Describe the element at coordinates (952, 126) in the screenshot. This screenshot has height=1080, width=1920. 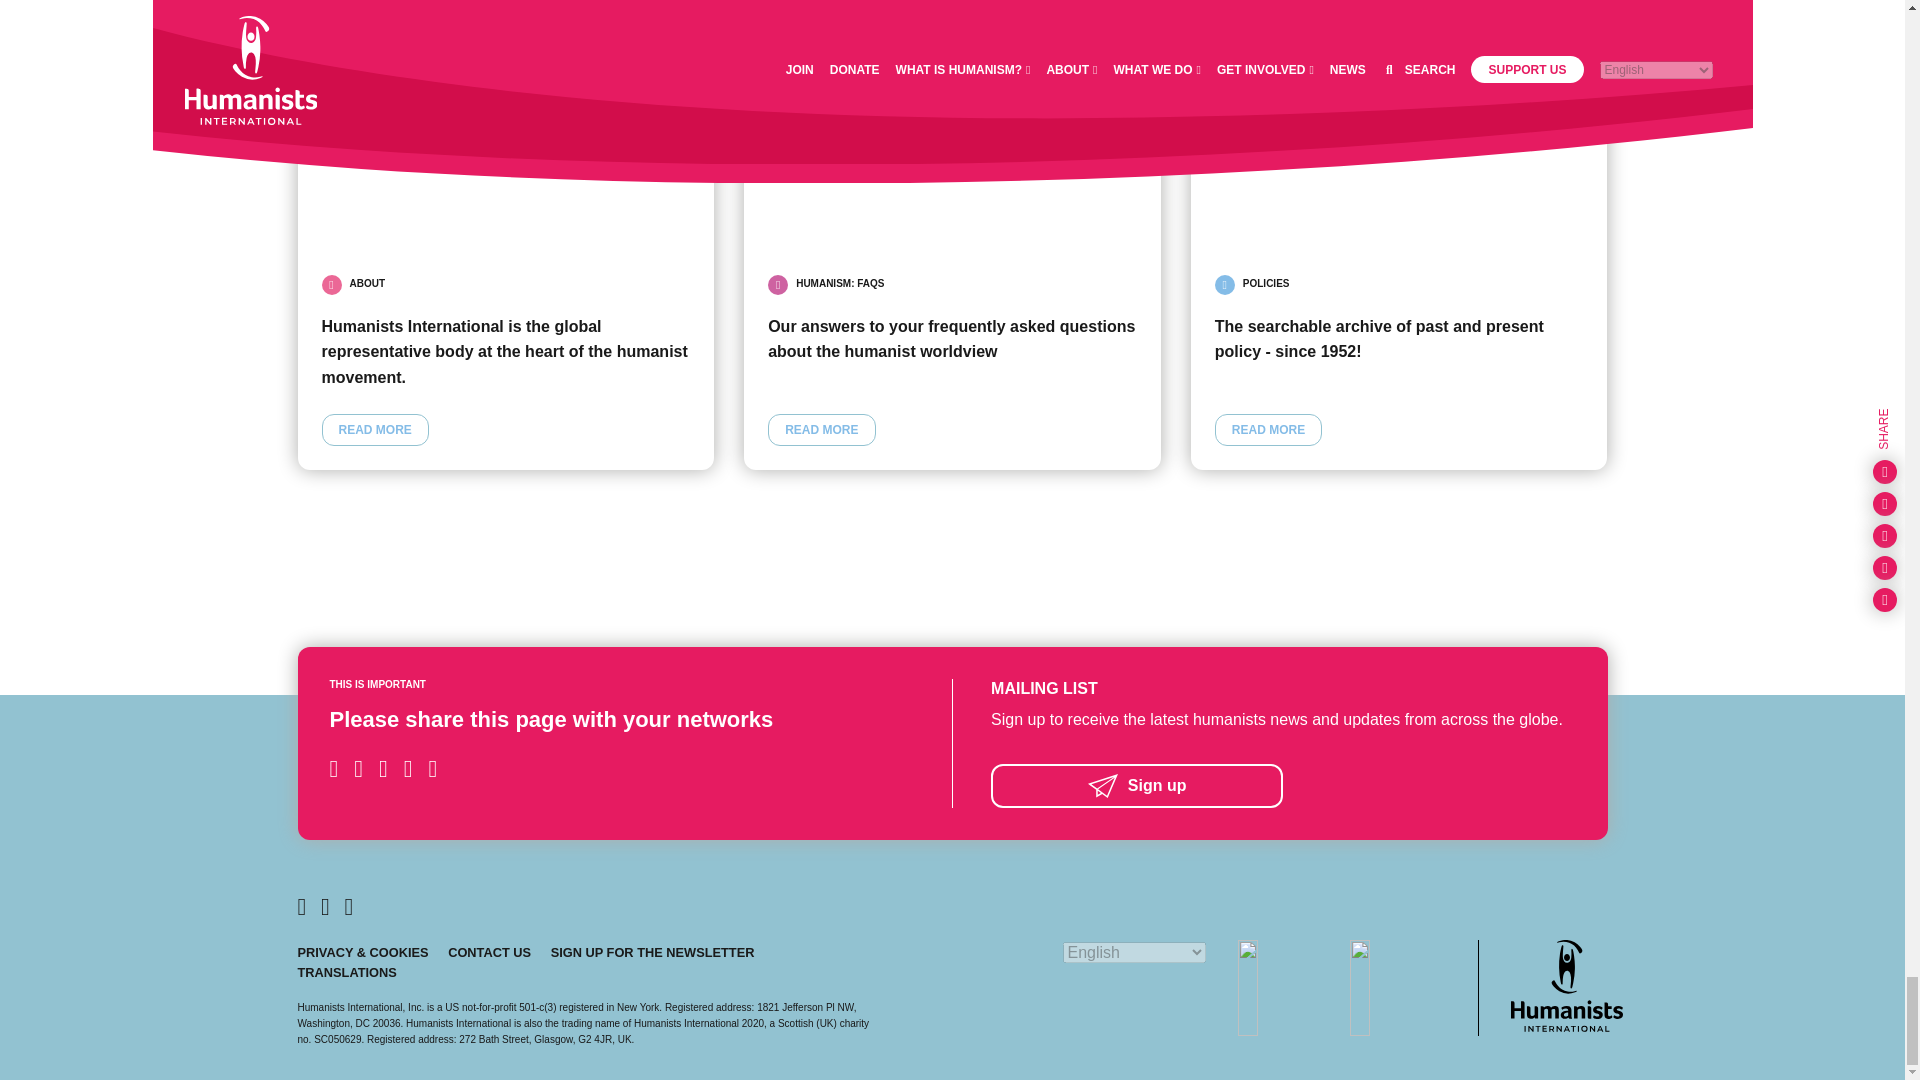
I see ` Humanism: FAQs` at that location.